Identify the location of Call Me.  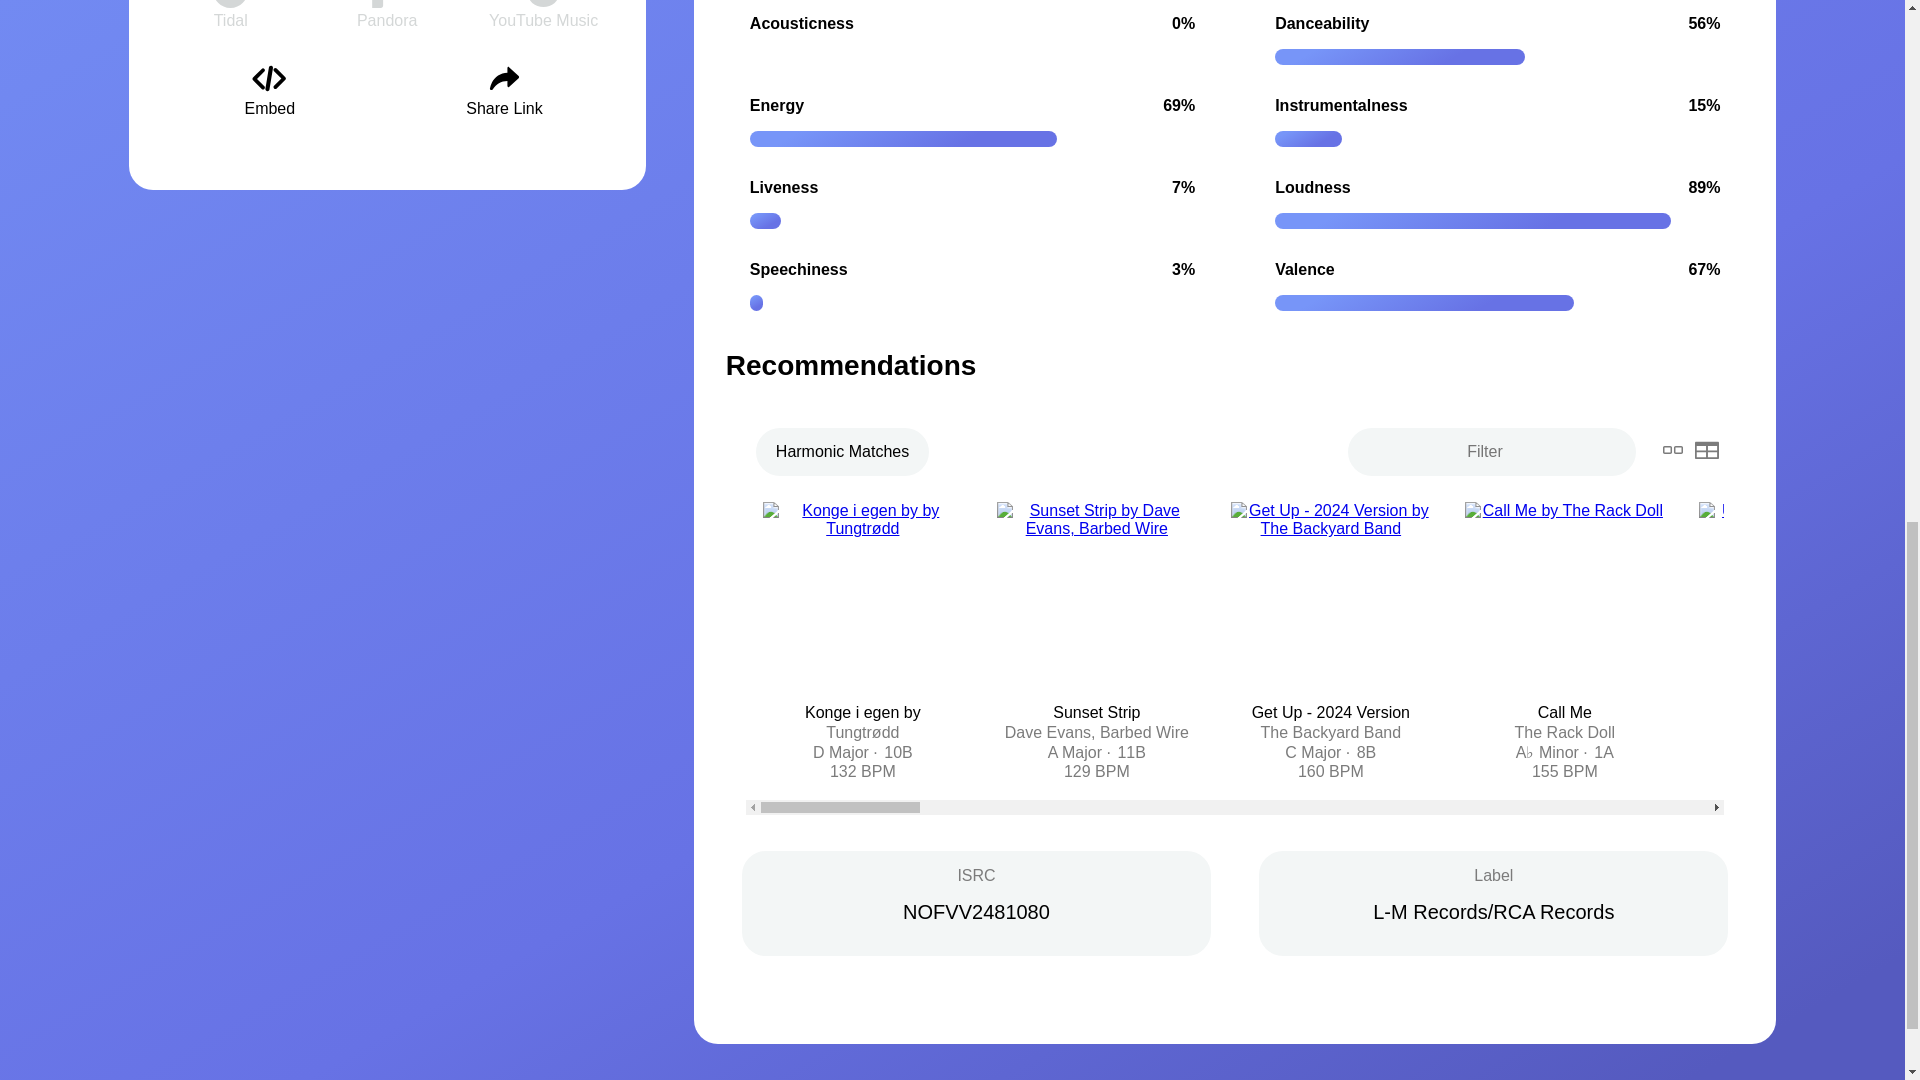
(1564, 712).